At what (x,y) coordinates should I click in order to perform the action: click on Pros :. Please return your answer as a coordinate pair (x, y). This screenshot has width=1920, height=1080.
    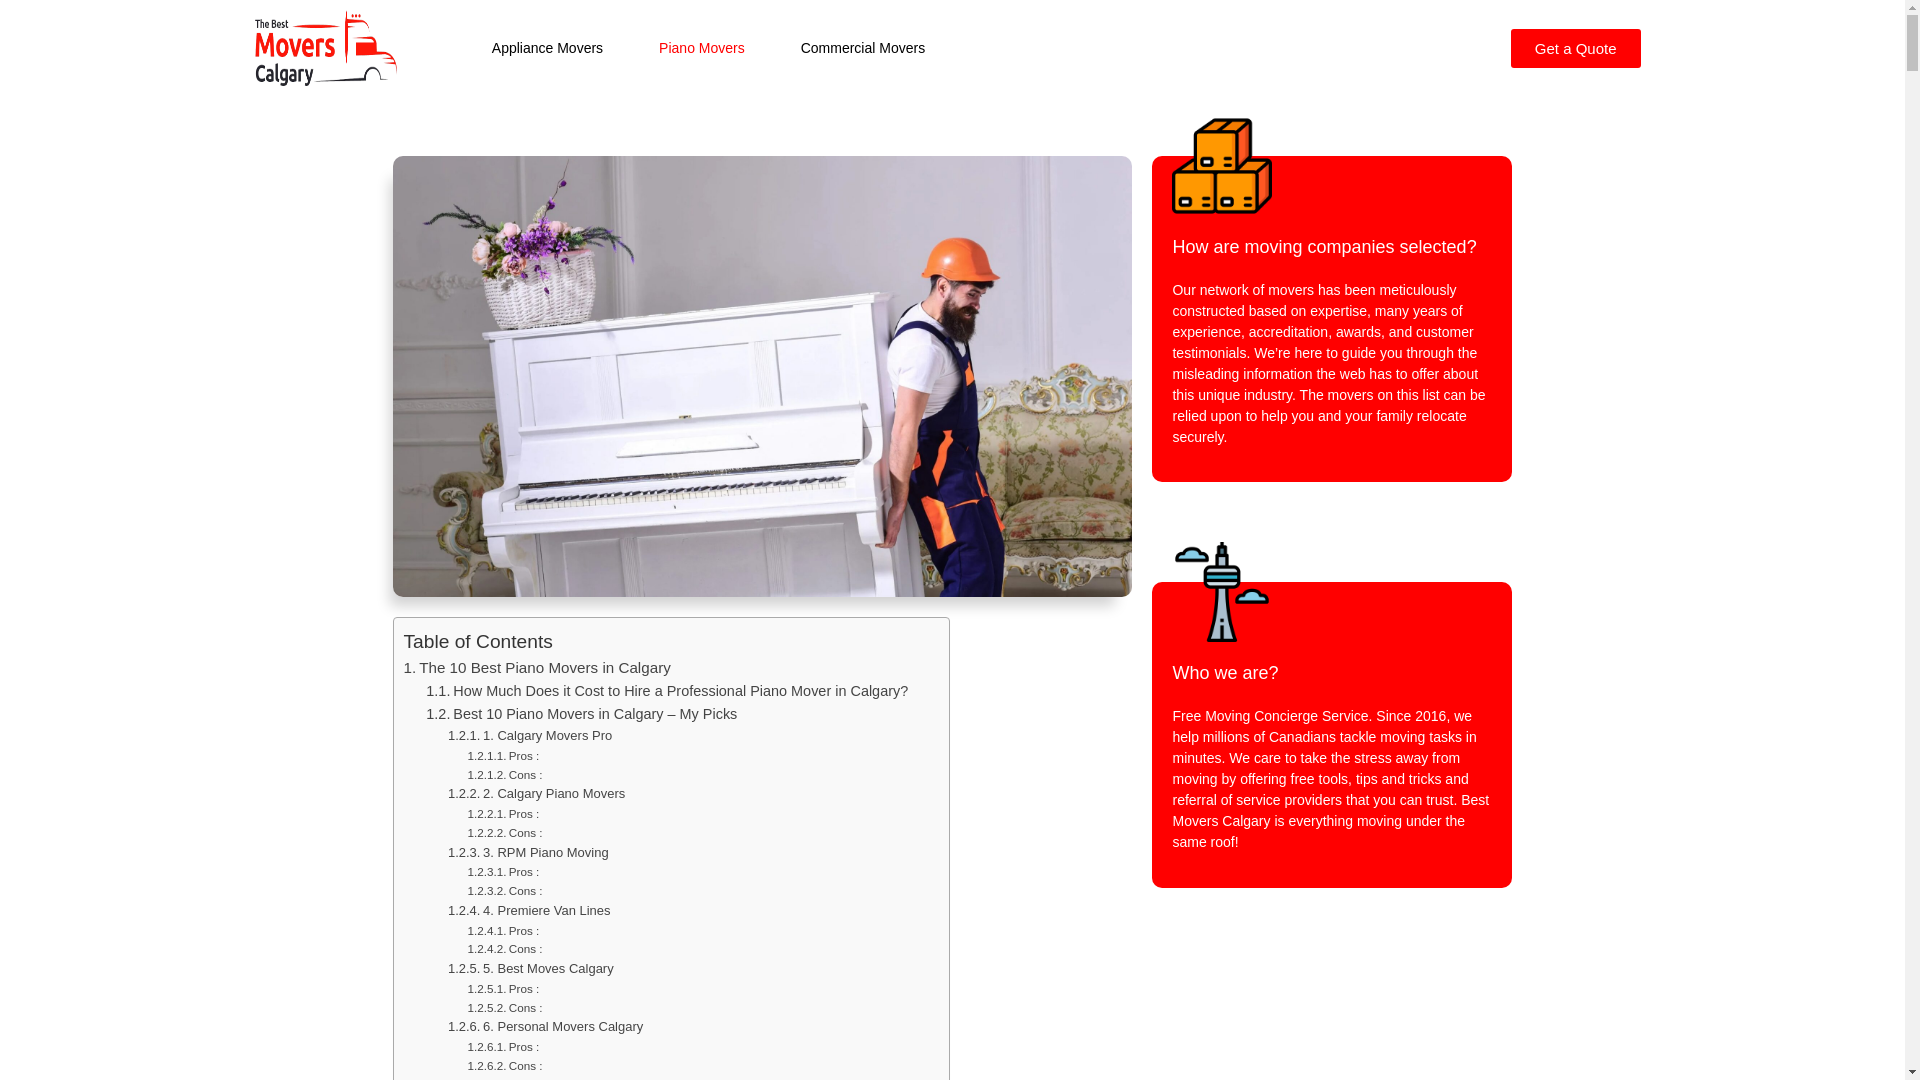
    Looking at the image, I should click on (503, 872).